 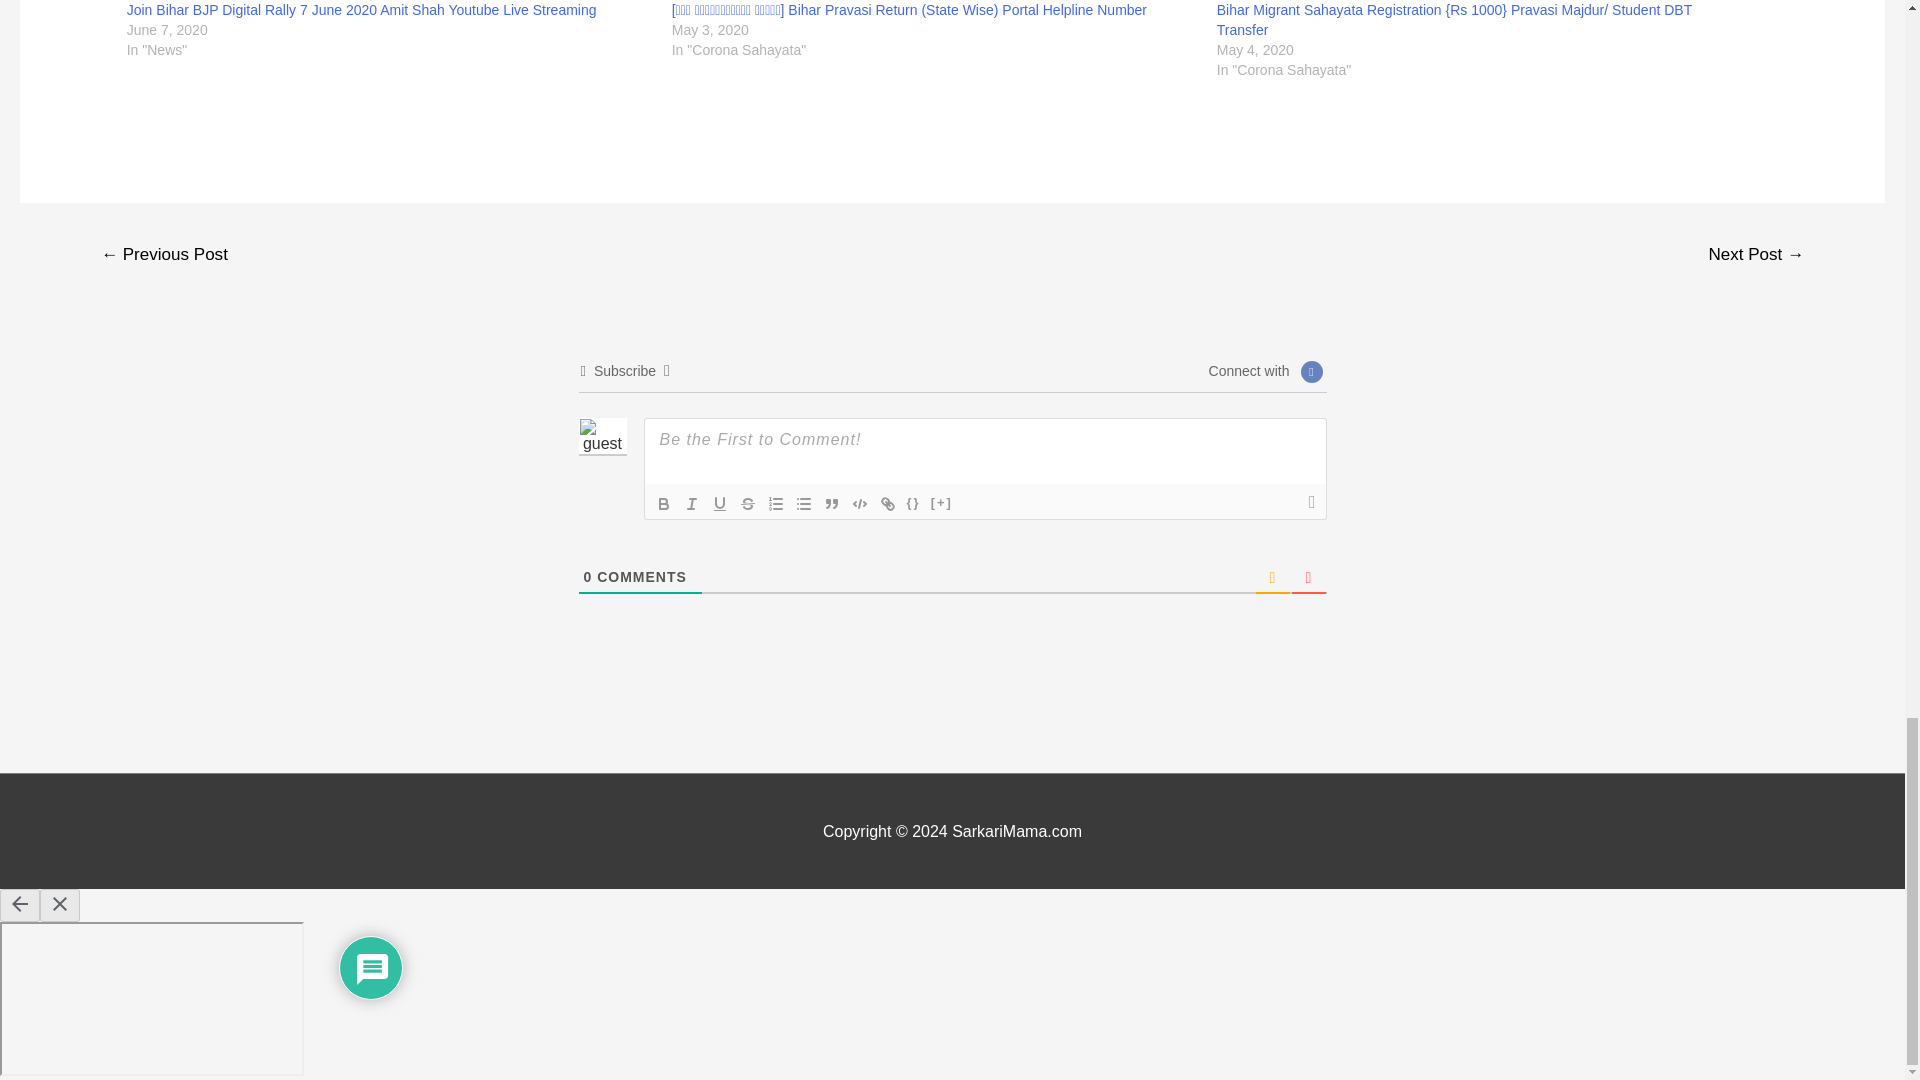 What do you see at coordinates (748, 504) in the screenshot?
I see `Strike` at bounding box center [748, 504].